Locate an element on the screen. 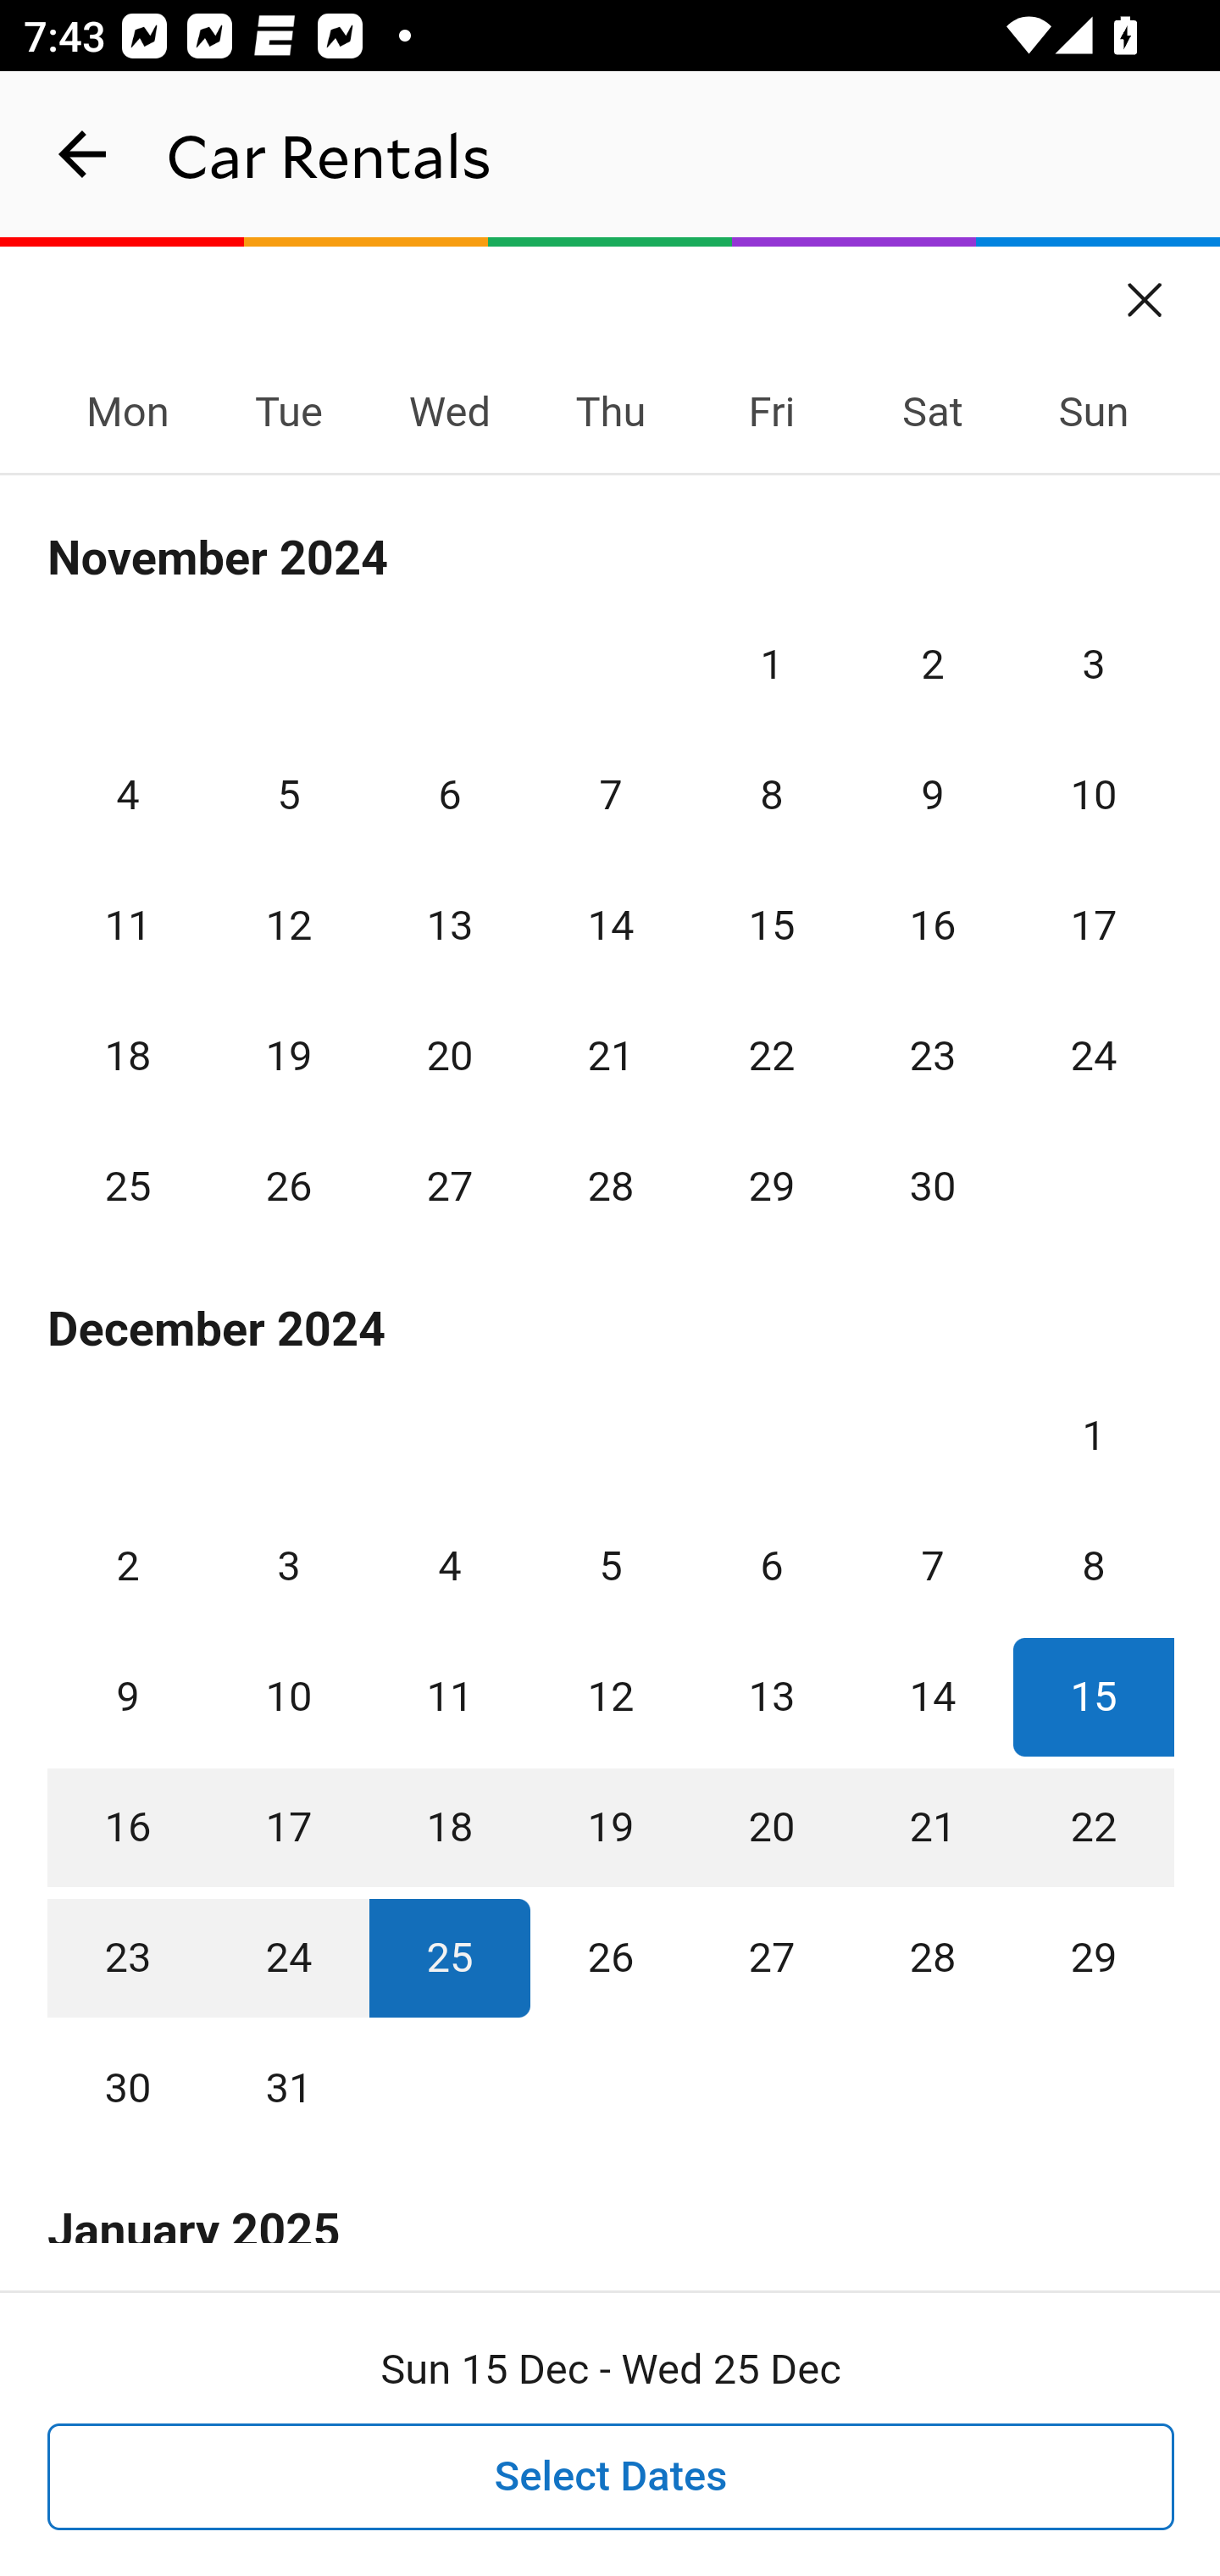 The height and width of the screenshot is (2576, 1220). 3 December 2024 is located at coordinates (288, 1566).